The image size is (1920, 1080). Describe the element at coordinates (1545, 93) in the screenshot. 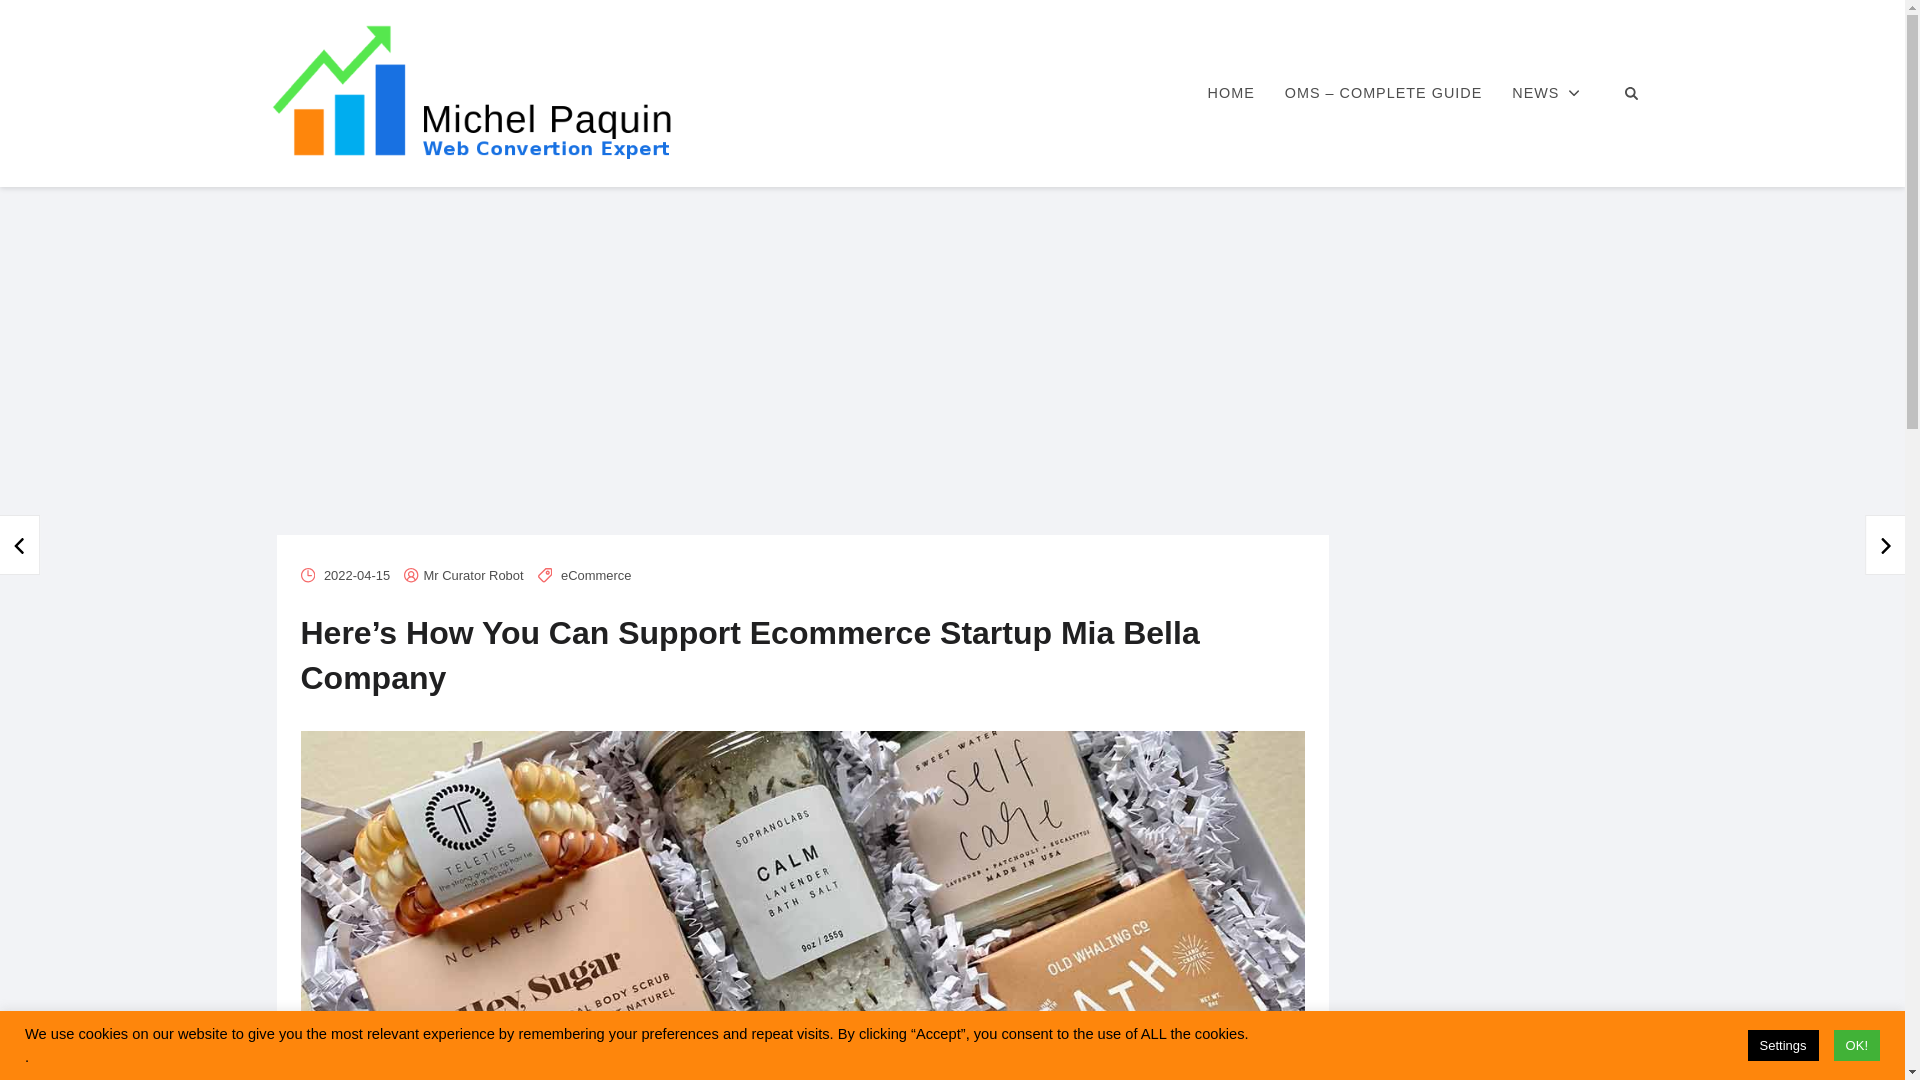

I see `NEWS` at that location.